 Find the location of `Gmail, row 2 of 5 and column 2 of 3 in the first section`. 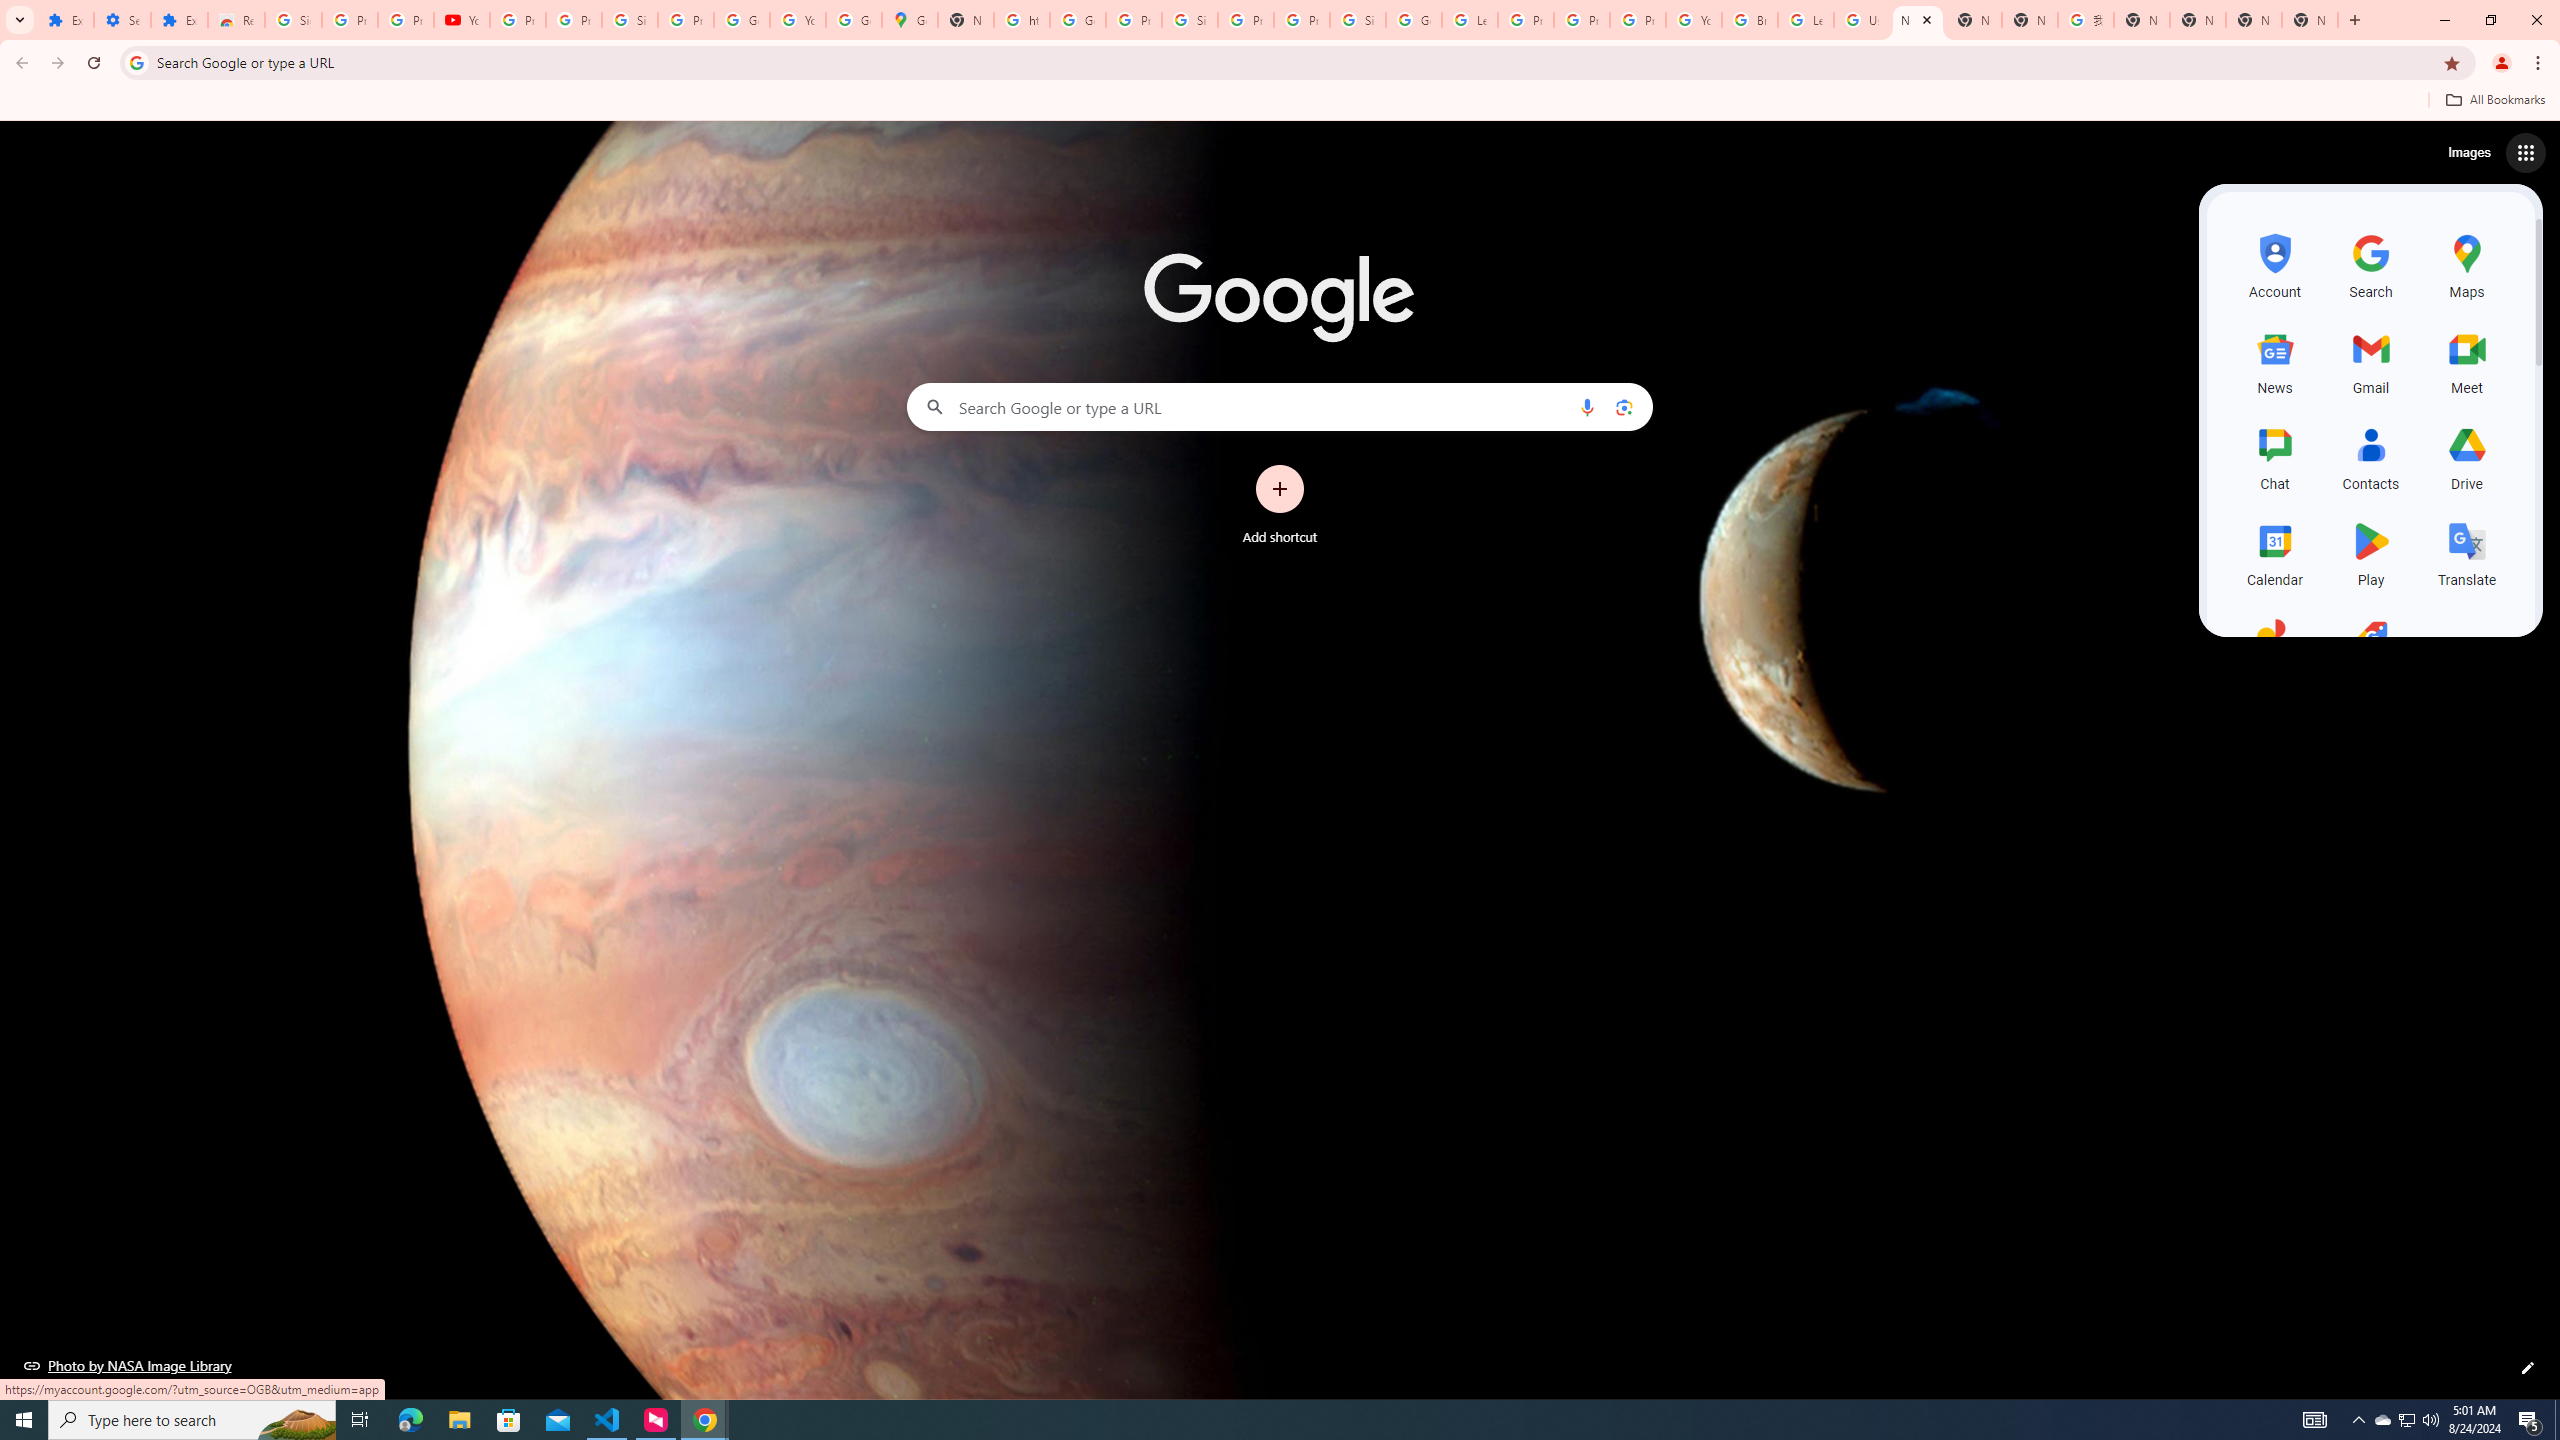

Gmail, row 2 of 5 and column 2 of 3 in the first section is located at coordinates (2372, 360).